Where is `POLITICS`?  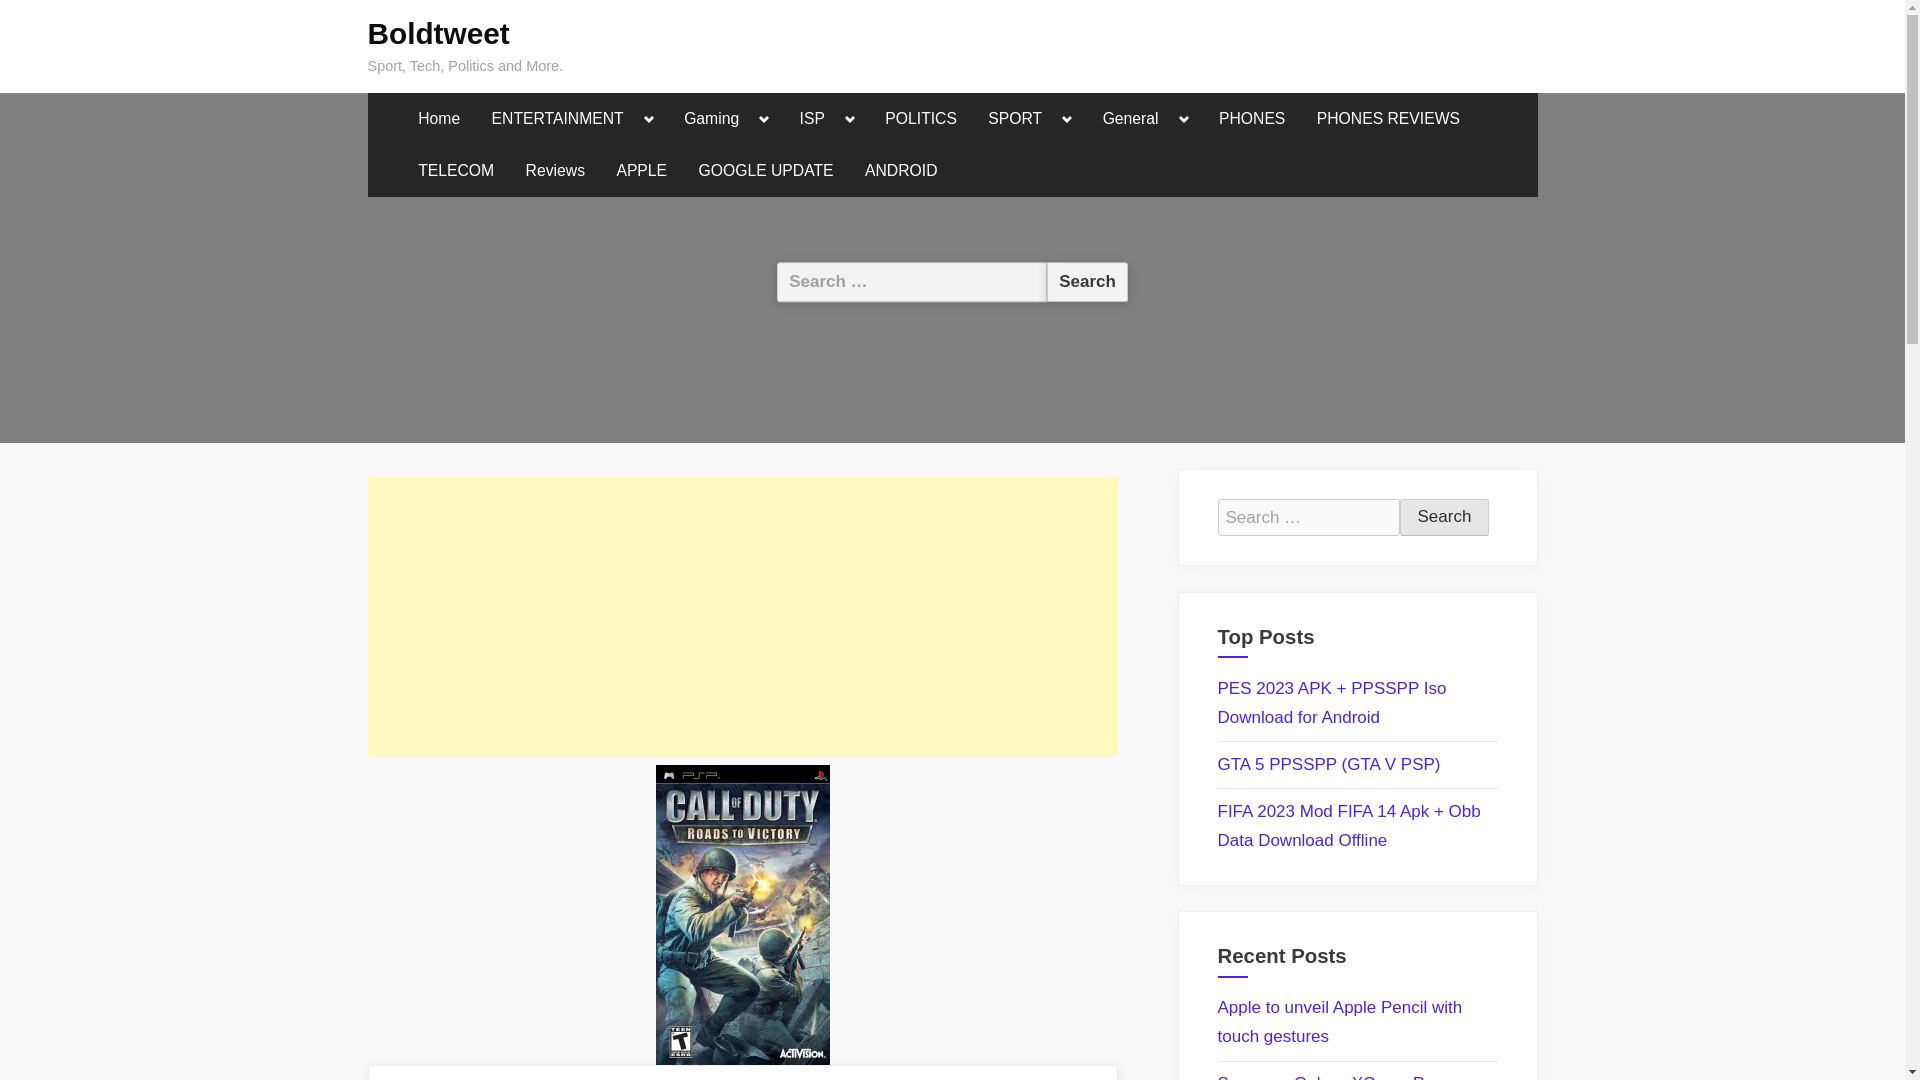 POLITICS is located at coordinates (920, 119).